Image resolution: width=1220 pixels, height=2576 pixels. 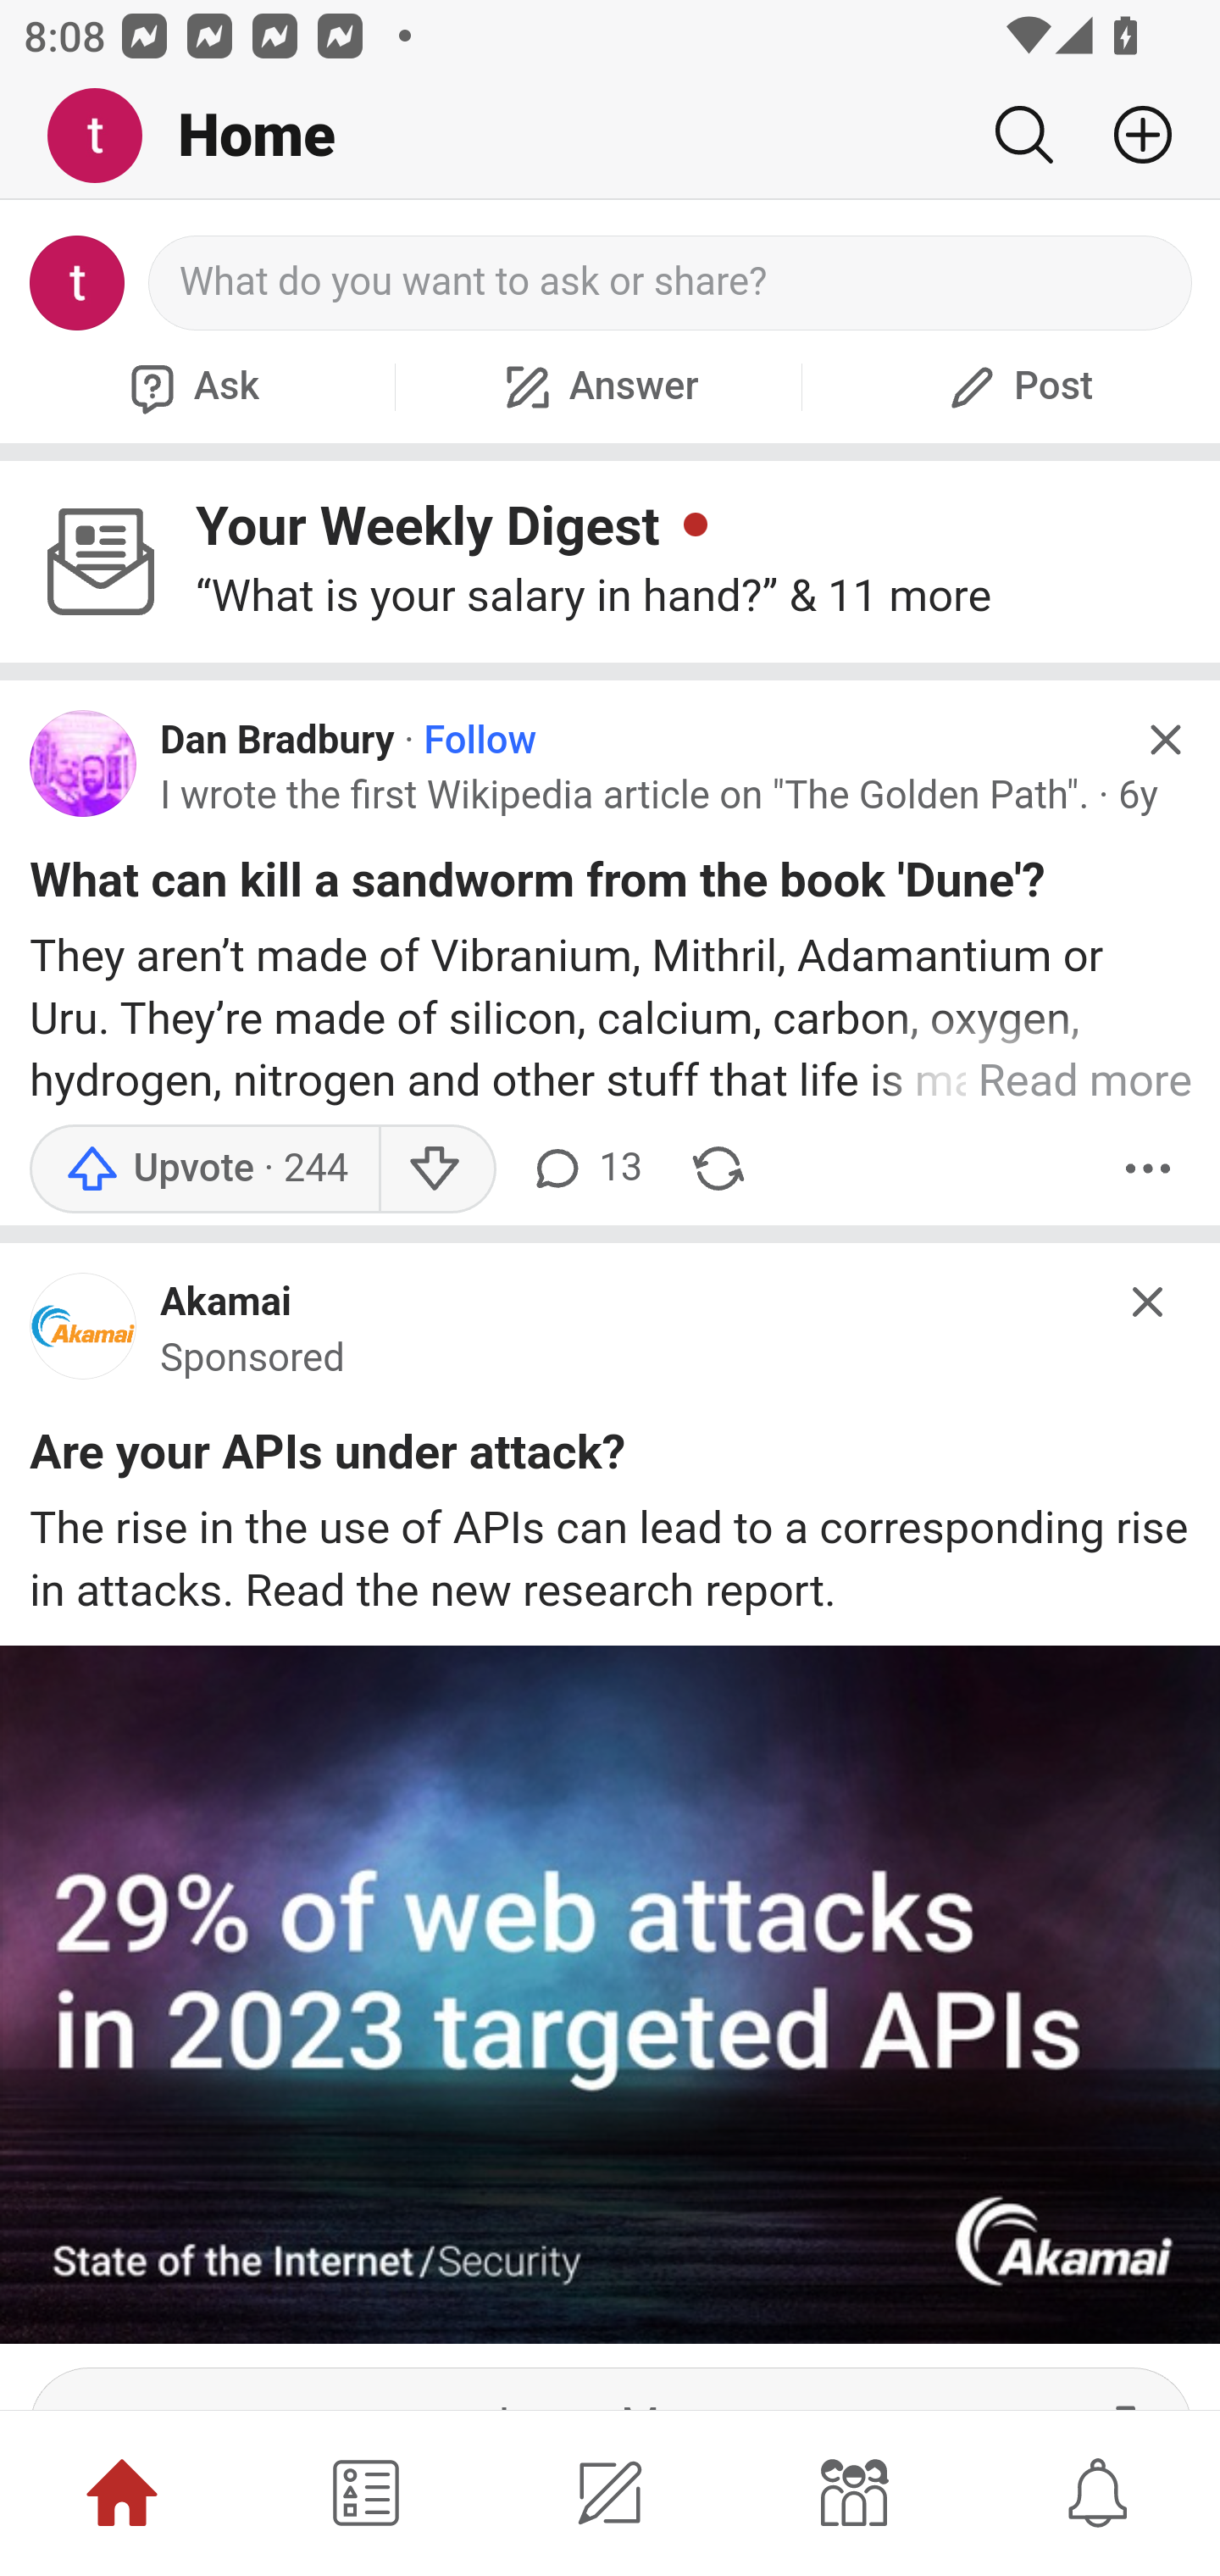 I want to click on Me, so click(x=107, y=136).